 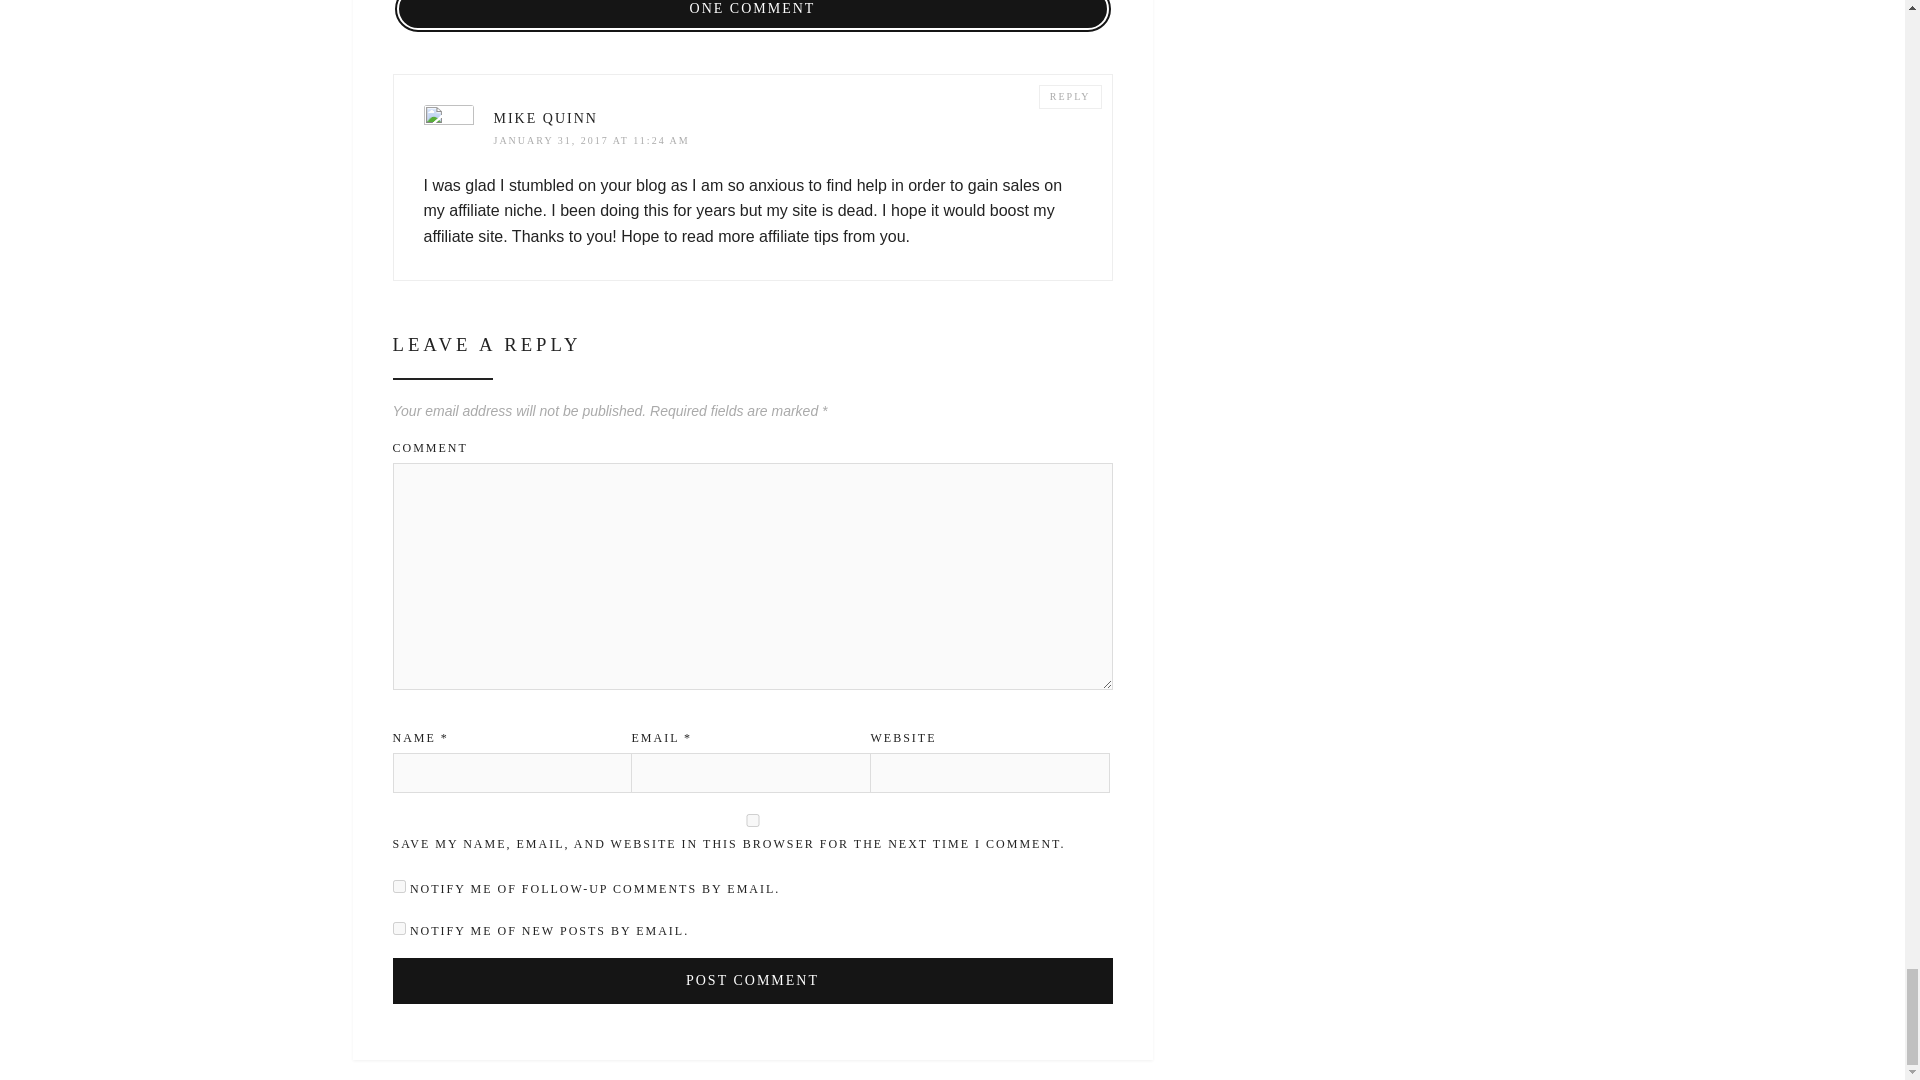 I want to click on subscribe, so click(x=398, y=928).